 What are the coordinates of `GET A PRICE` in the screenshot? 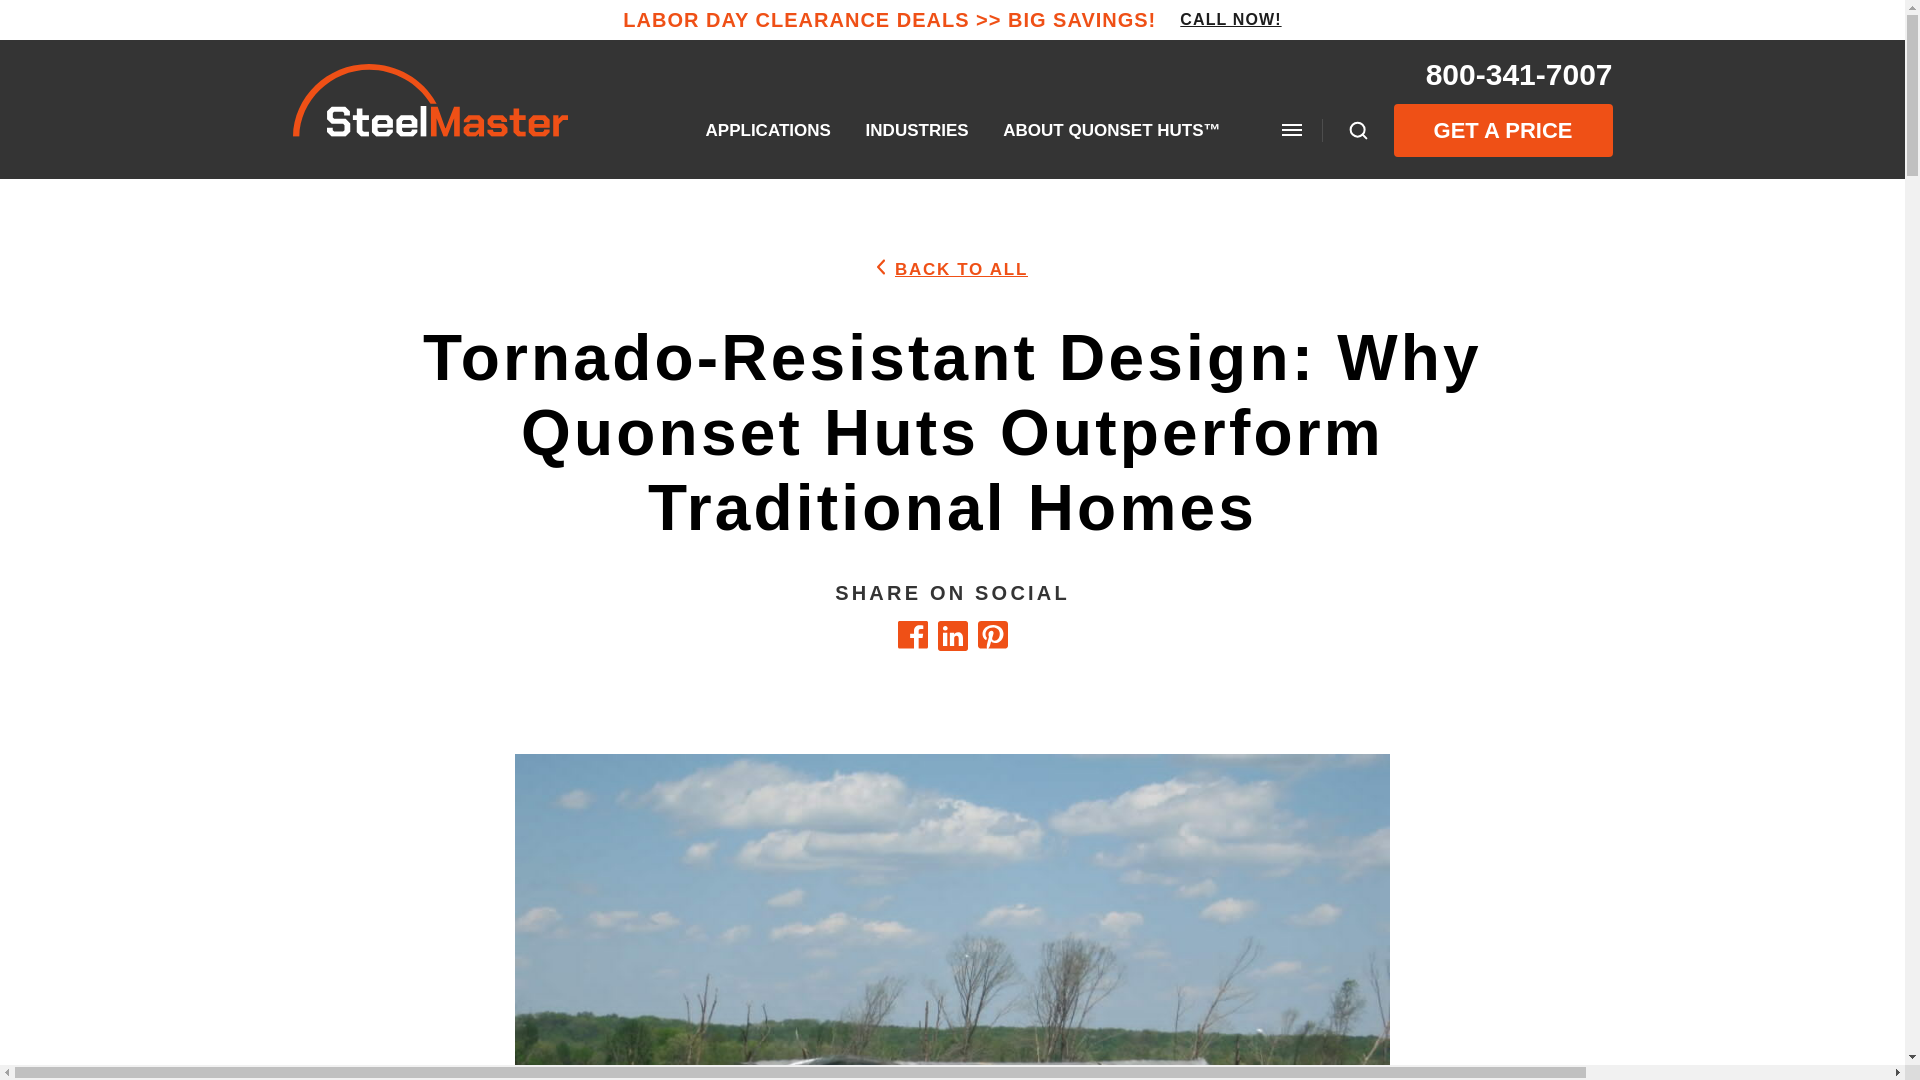 It's located at (1502, 130).